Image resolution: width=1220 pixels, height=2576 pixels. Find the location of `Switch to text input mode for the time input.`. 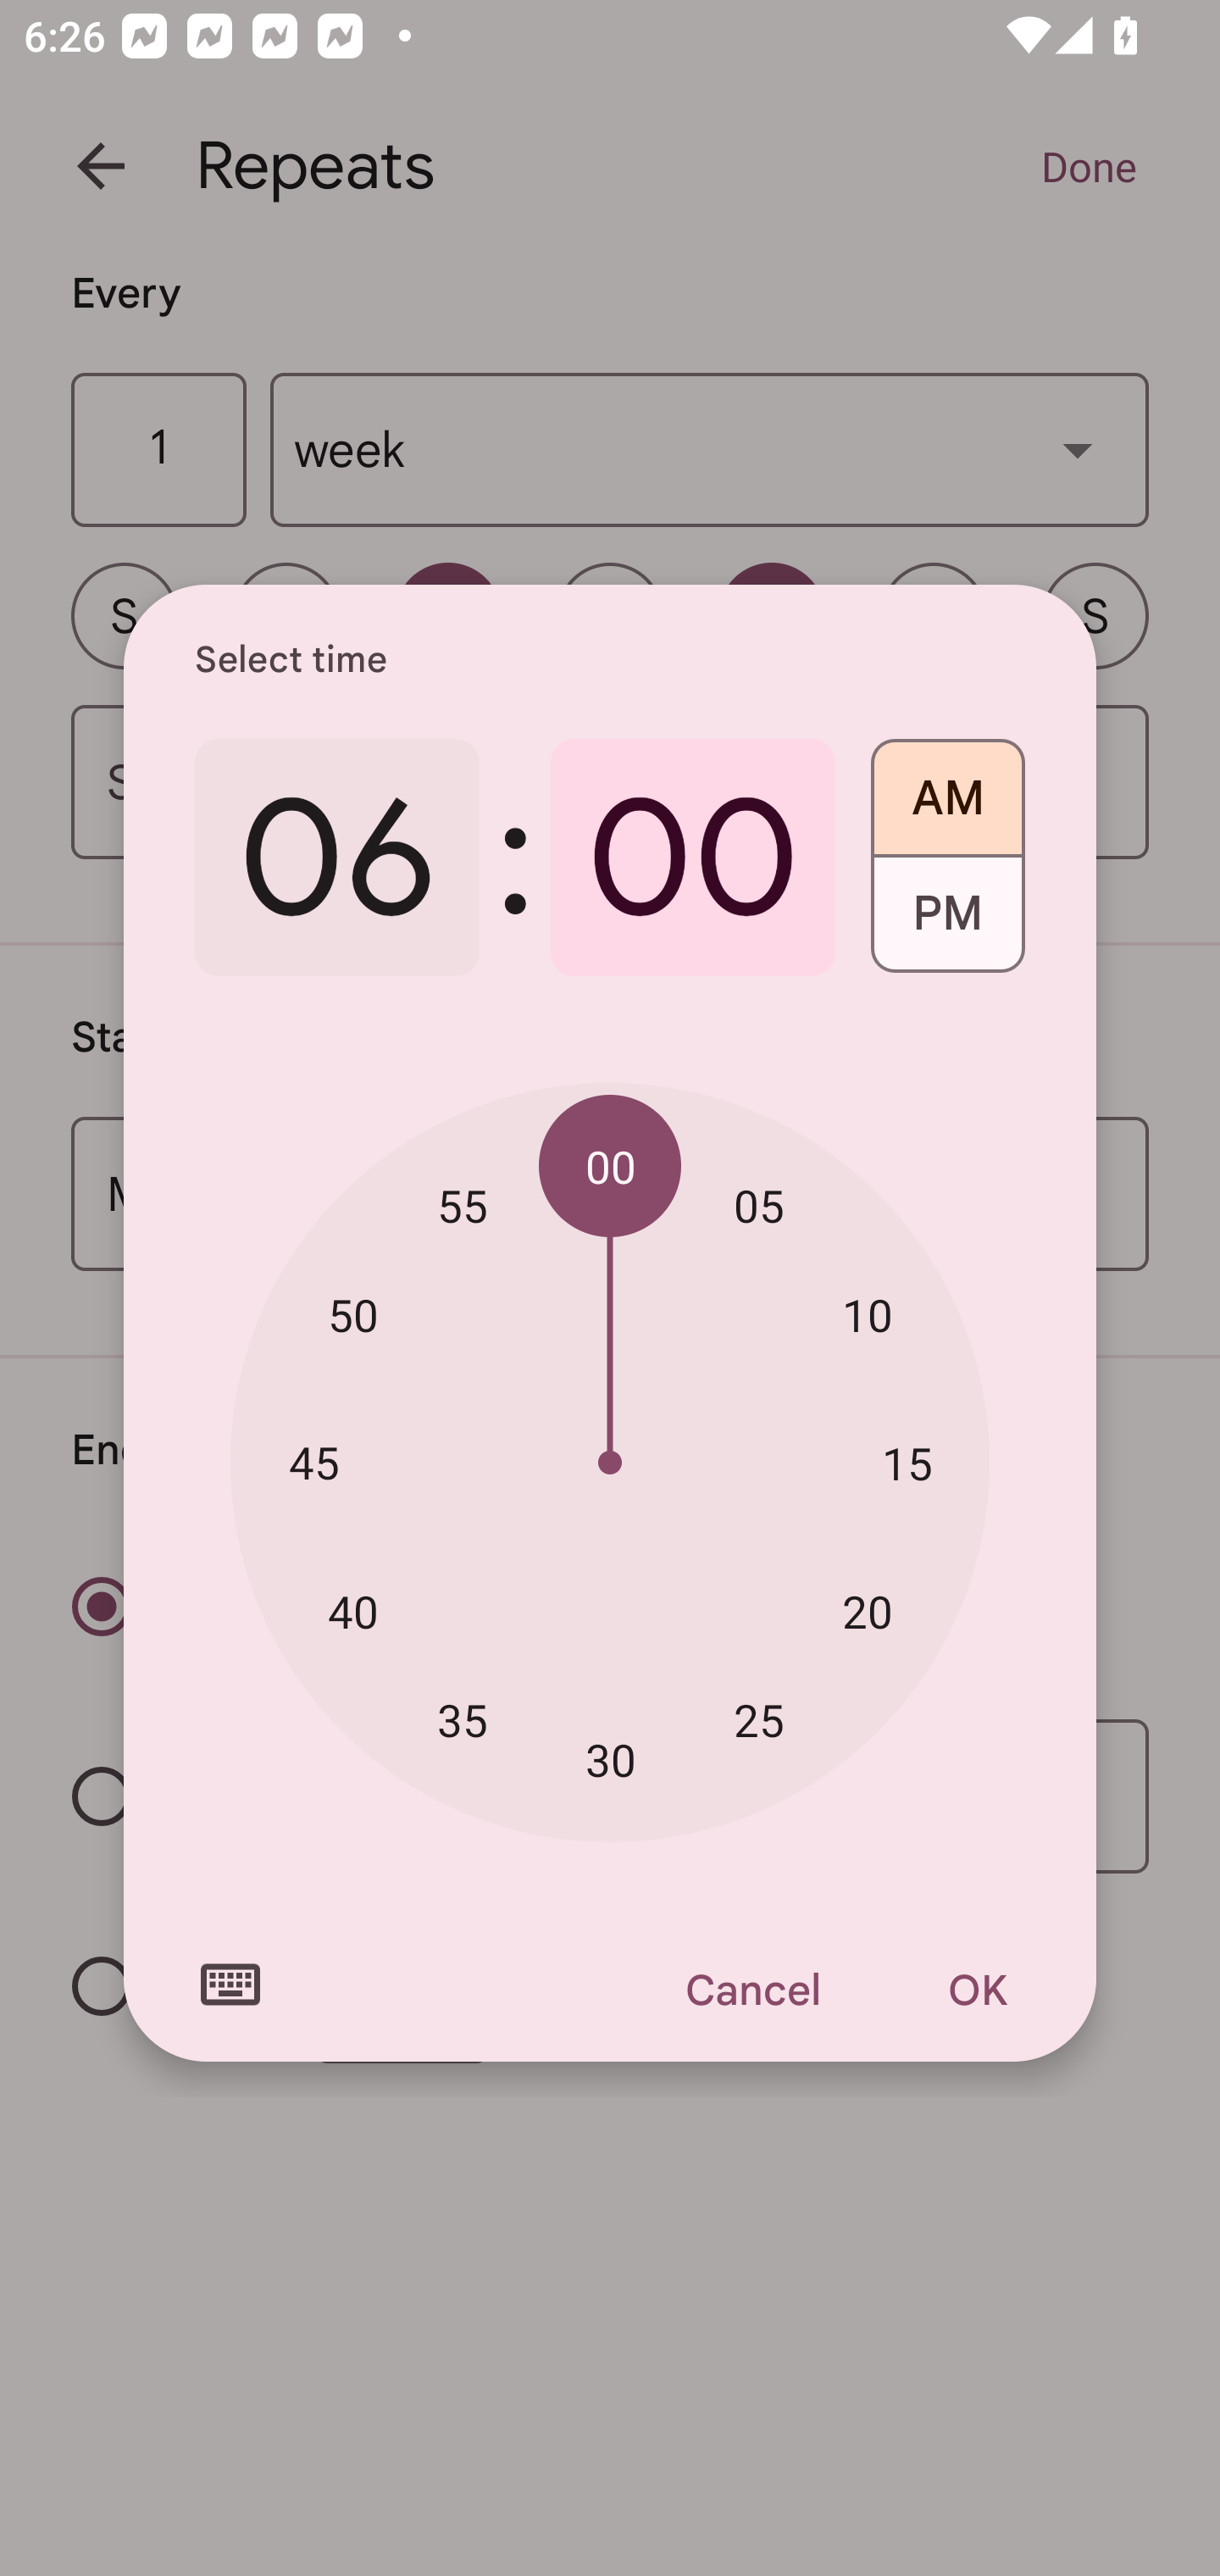

Switch to text input mode for the time input. is located at coordinates (230, 1985).